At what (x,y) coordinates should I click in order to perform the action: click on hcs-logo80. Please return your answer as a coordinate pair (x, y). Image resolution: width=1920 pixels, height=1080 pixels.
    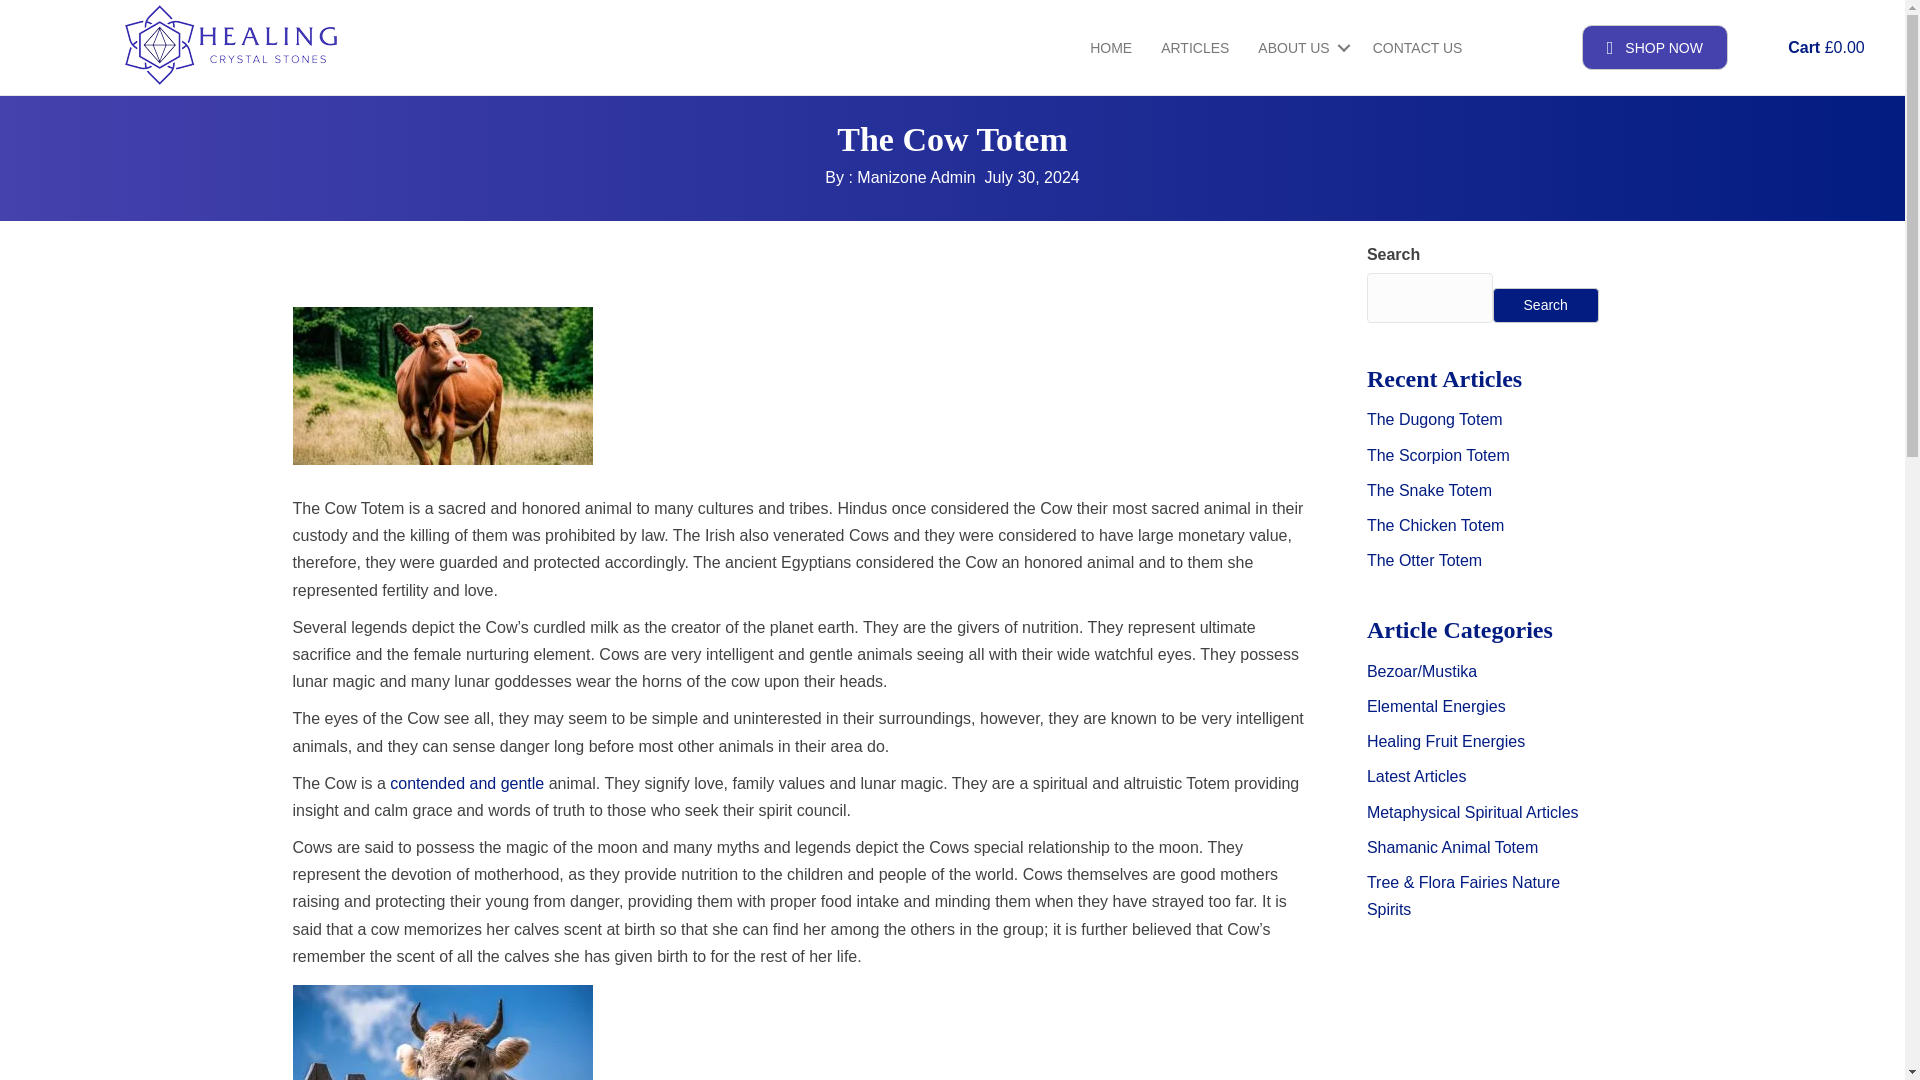
    Looking at the image, I should click on (230, 45).